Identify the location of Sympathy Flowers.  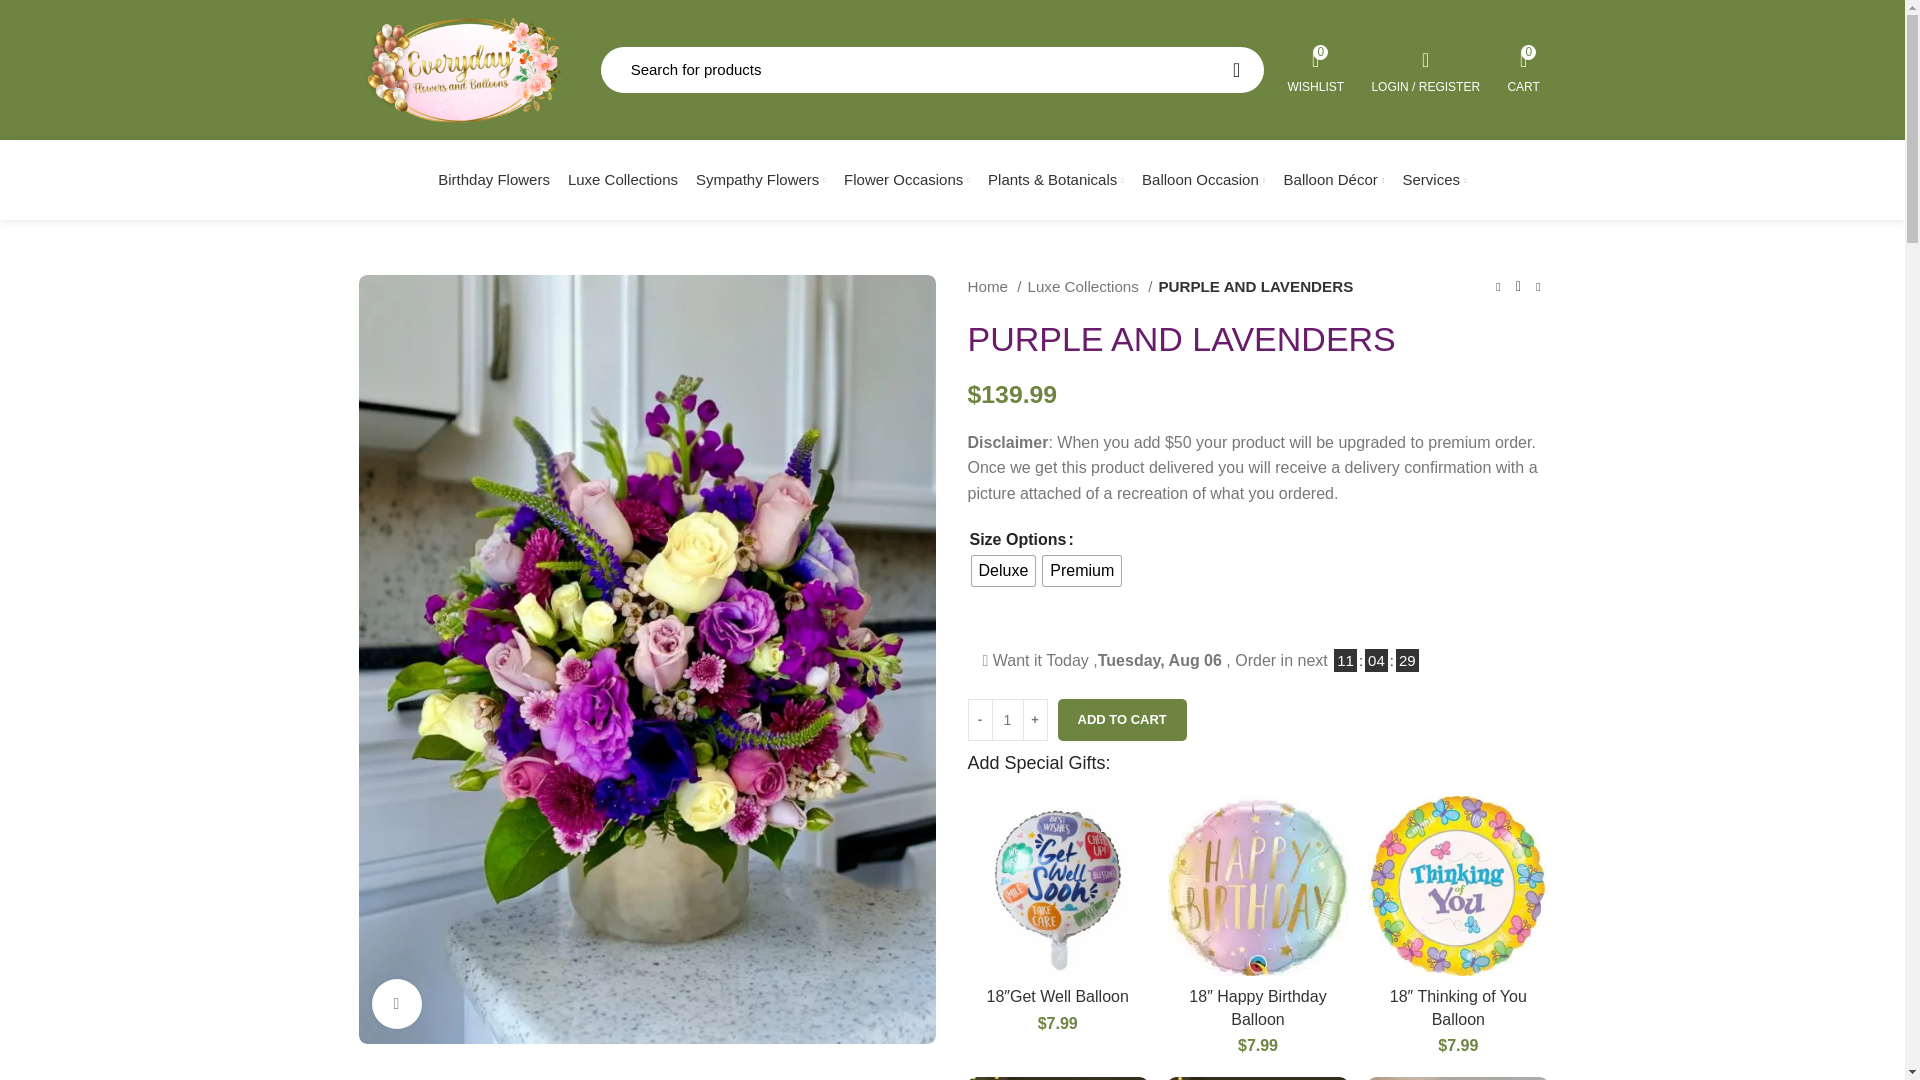
(761, 179).